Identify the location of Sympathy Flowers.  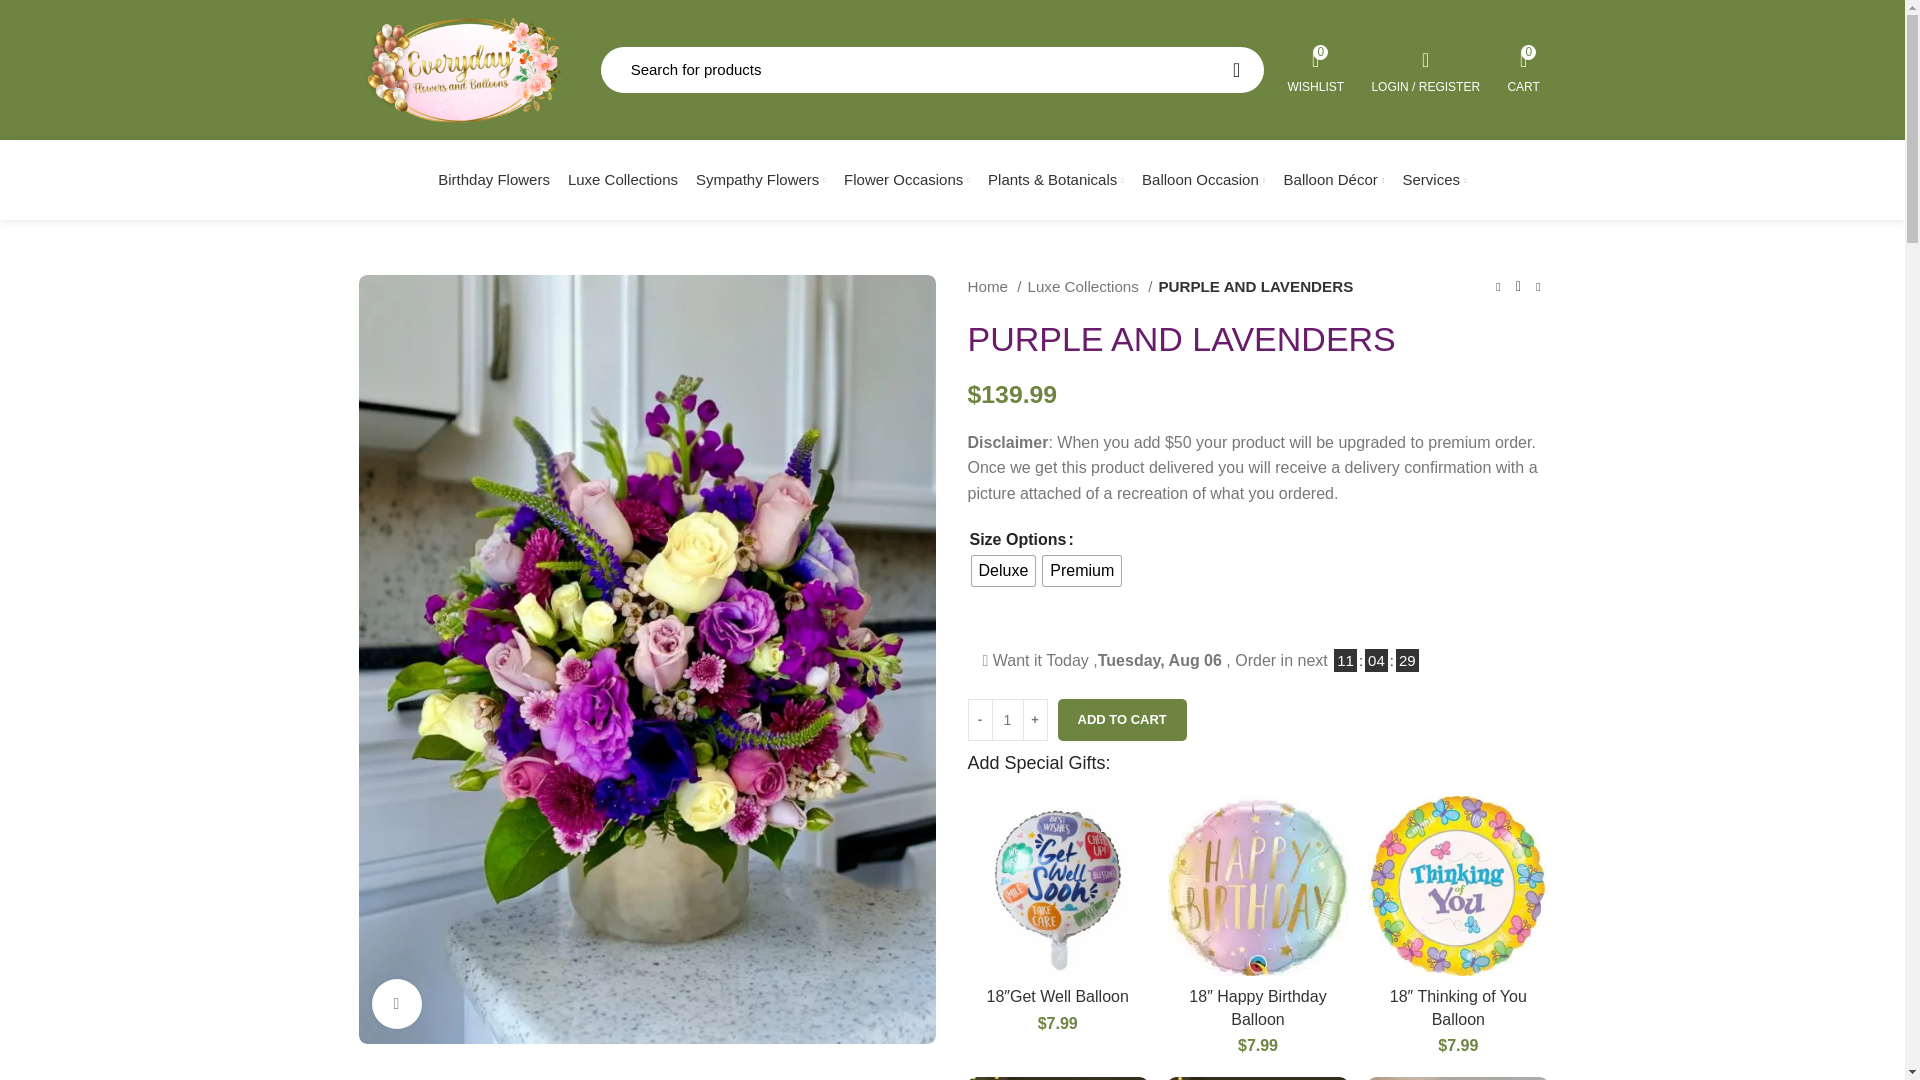
(761, 179).